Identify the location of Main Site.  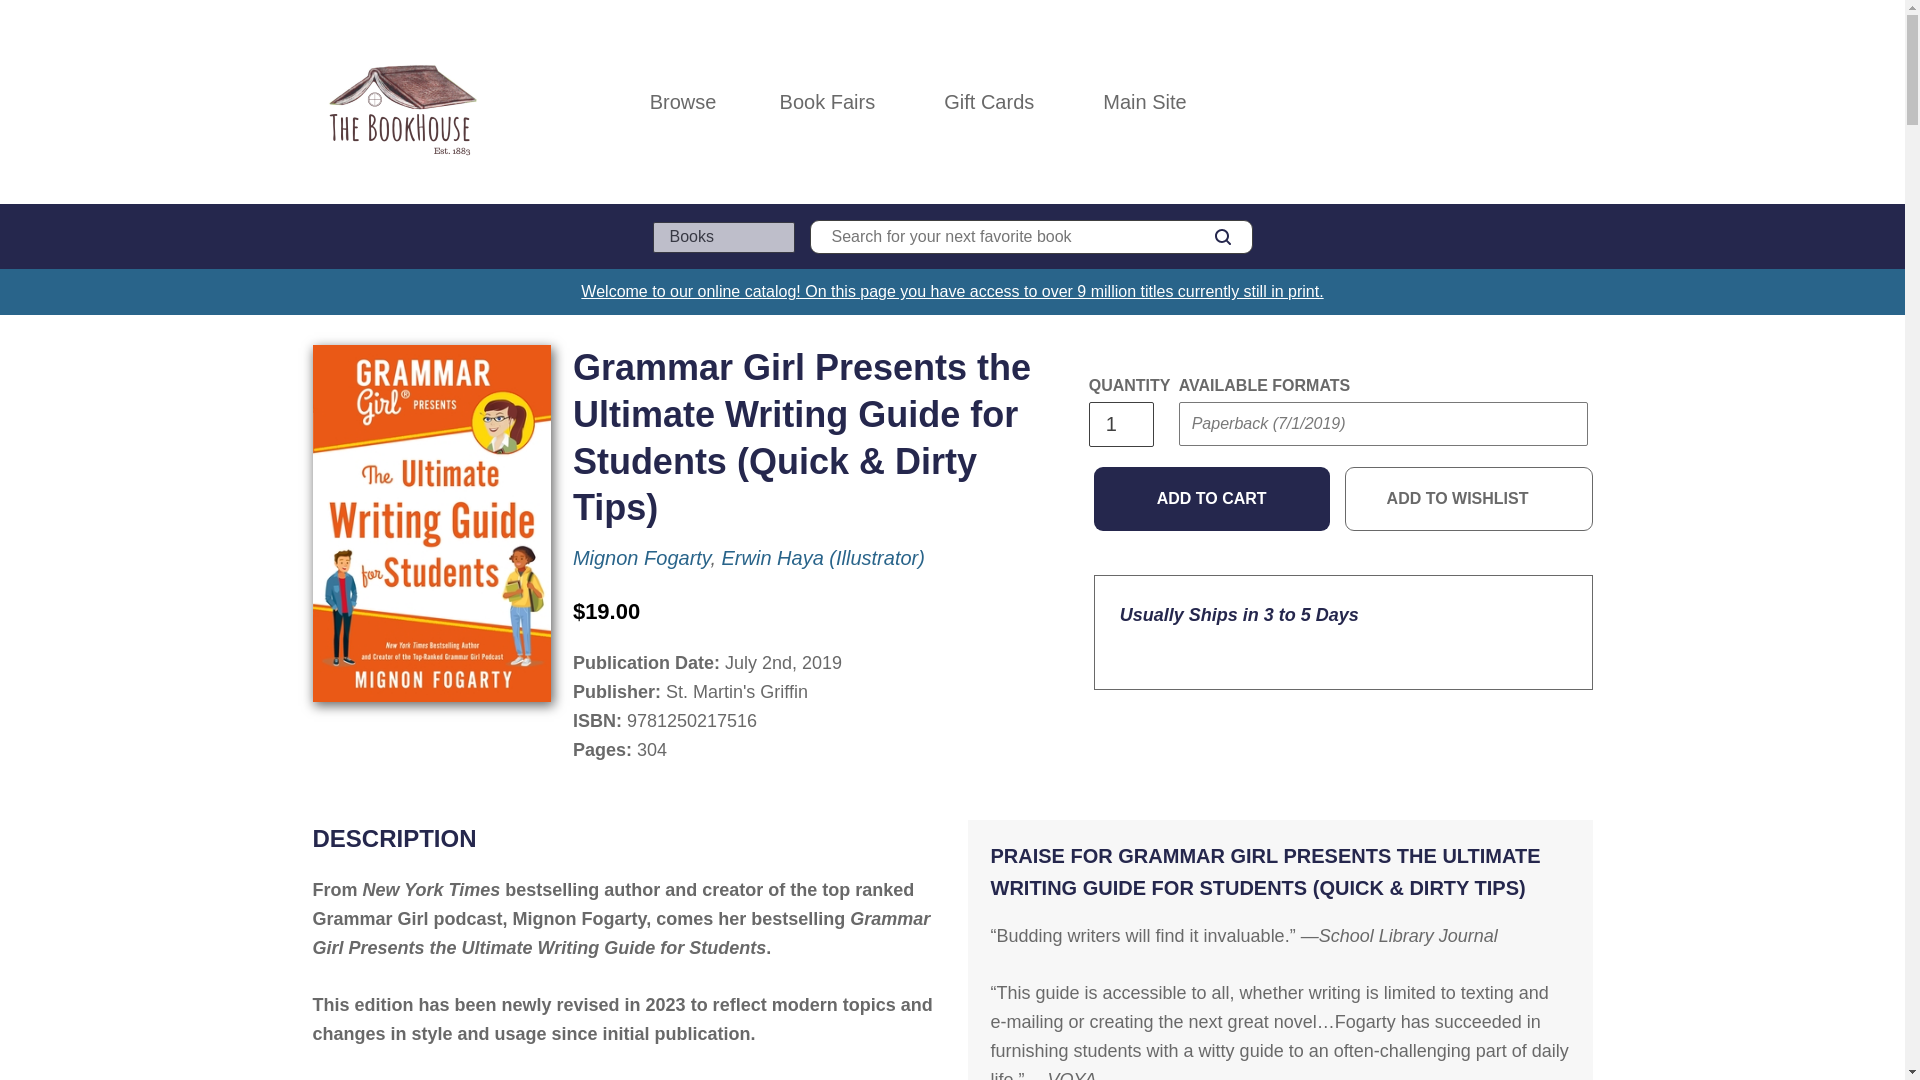
(1144, 102).